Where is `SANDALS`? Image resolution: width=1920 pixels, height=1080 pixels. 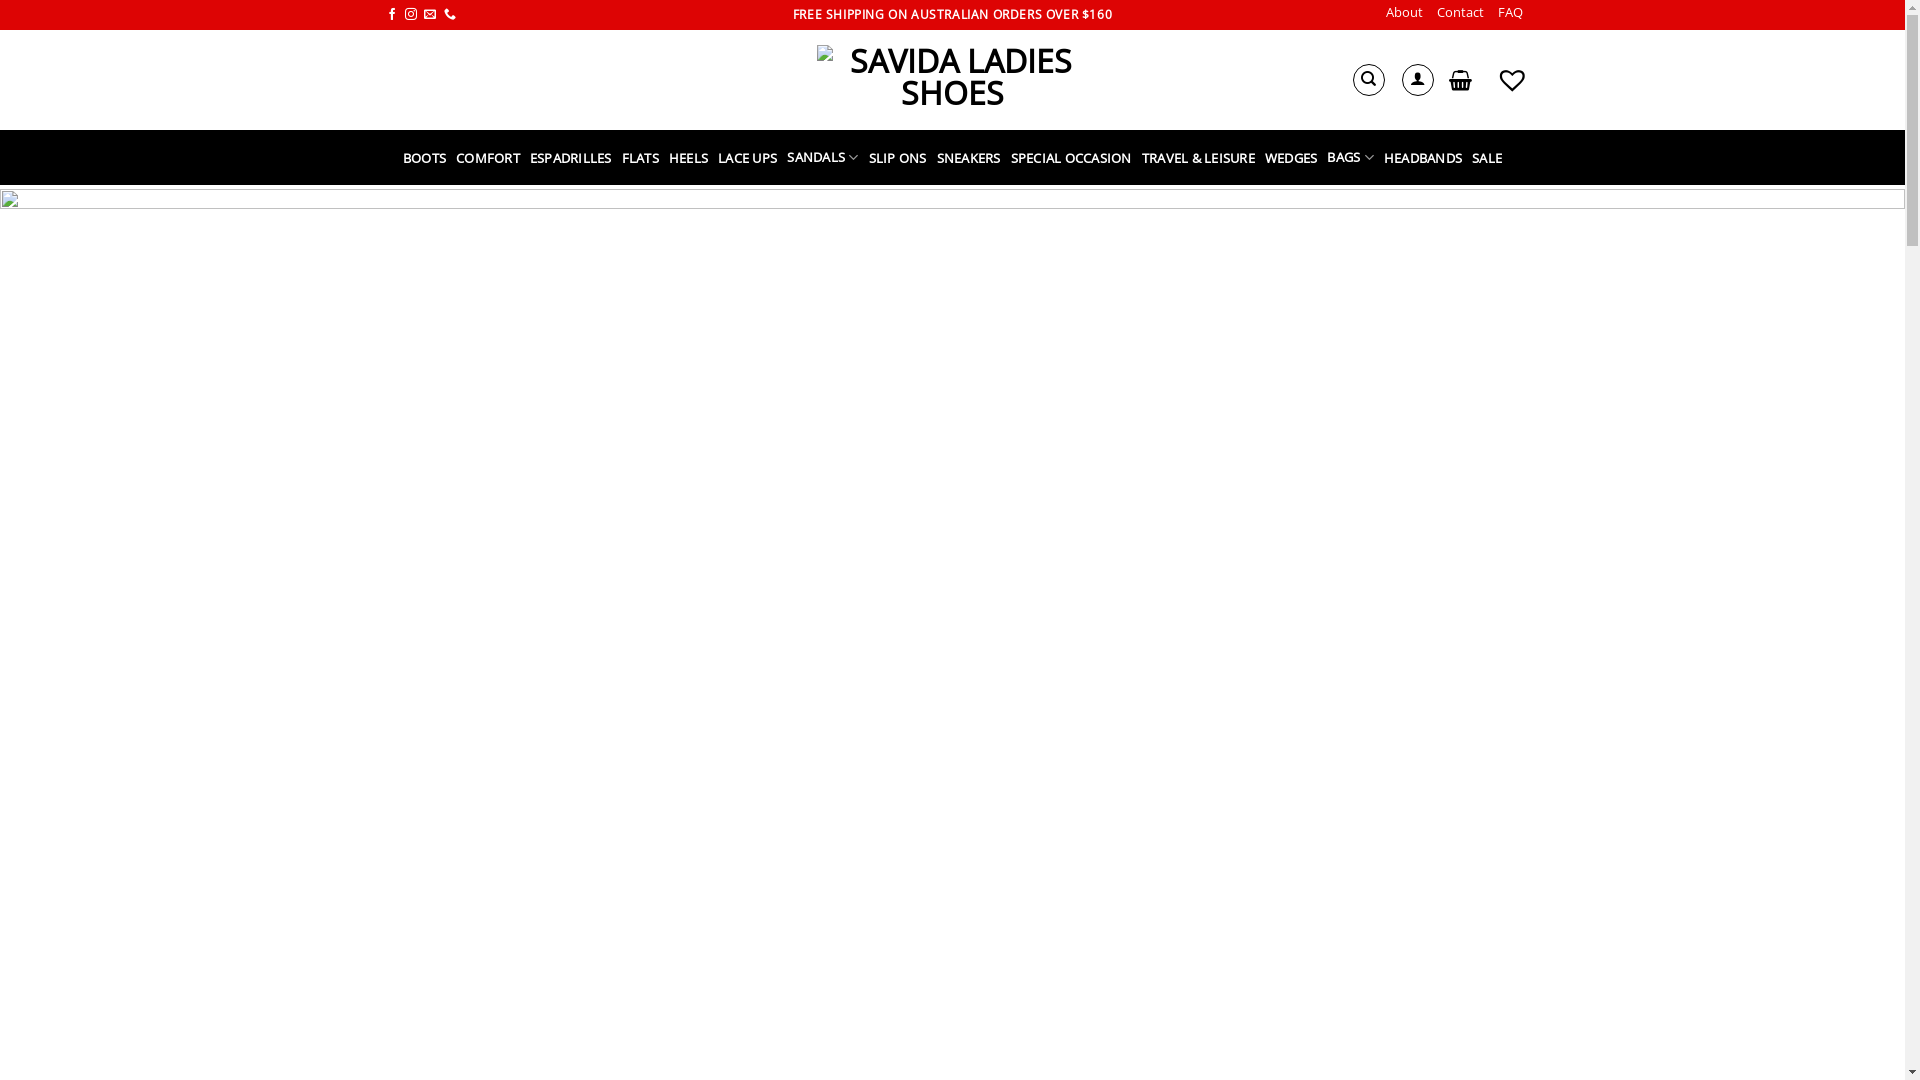 SANDALS is located at coordinates (822, 158).